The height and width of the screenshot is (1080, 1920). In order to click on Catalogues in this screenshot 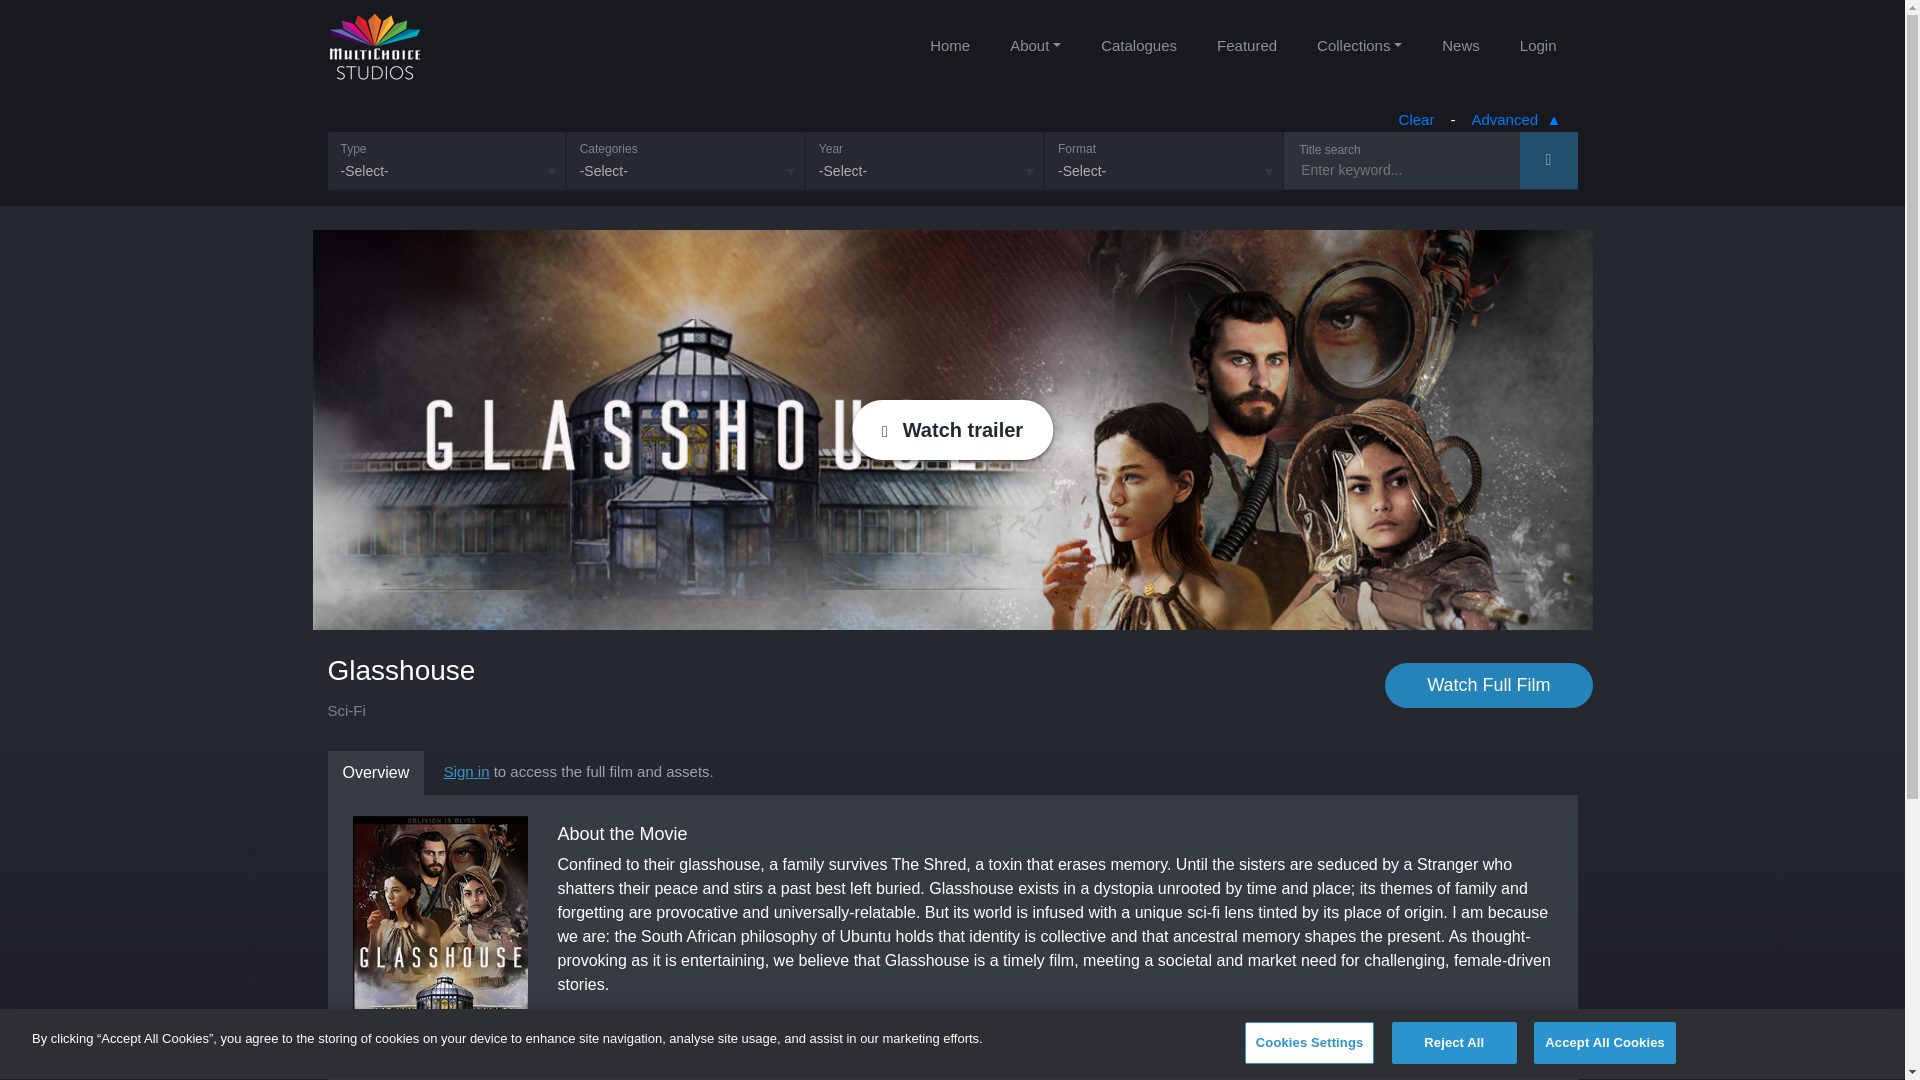, I will do `click(1138, 46)`.